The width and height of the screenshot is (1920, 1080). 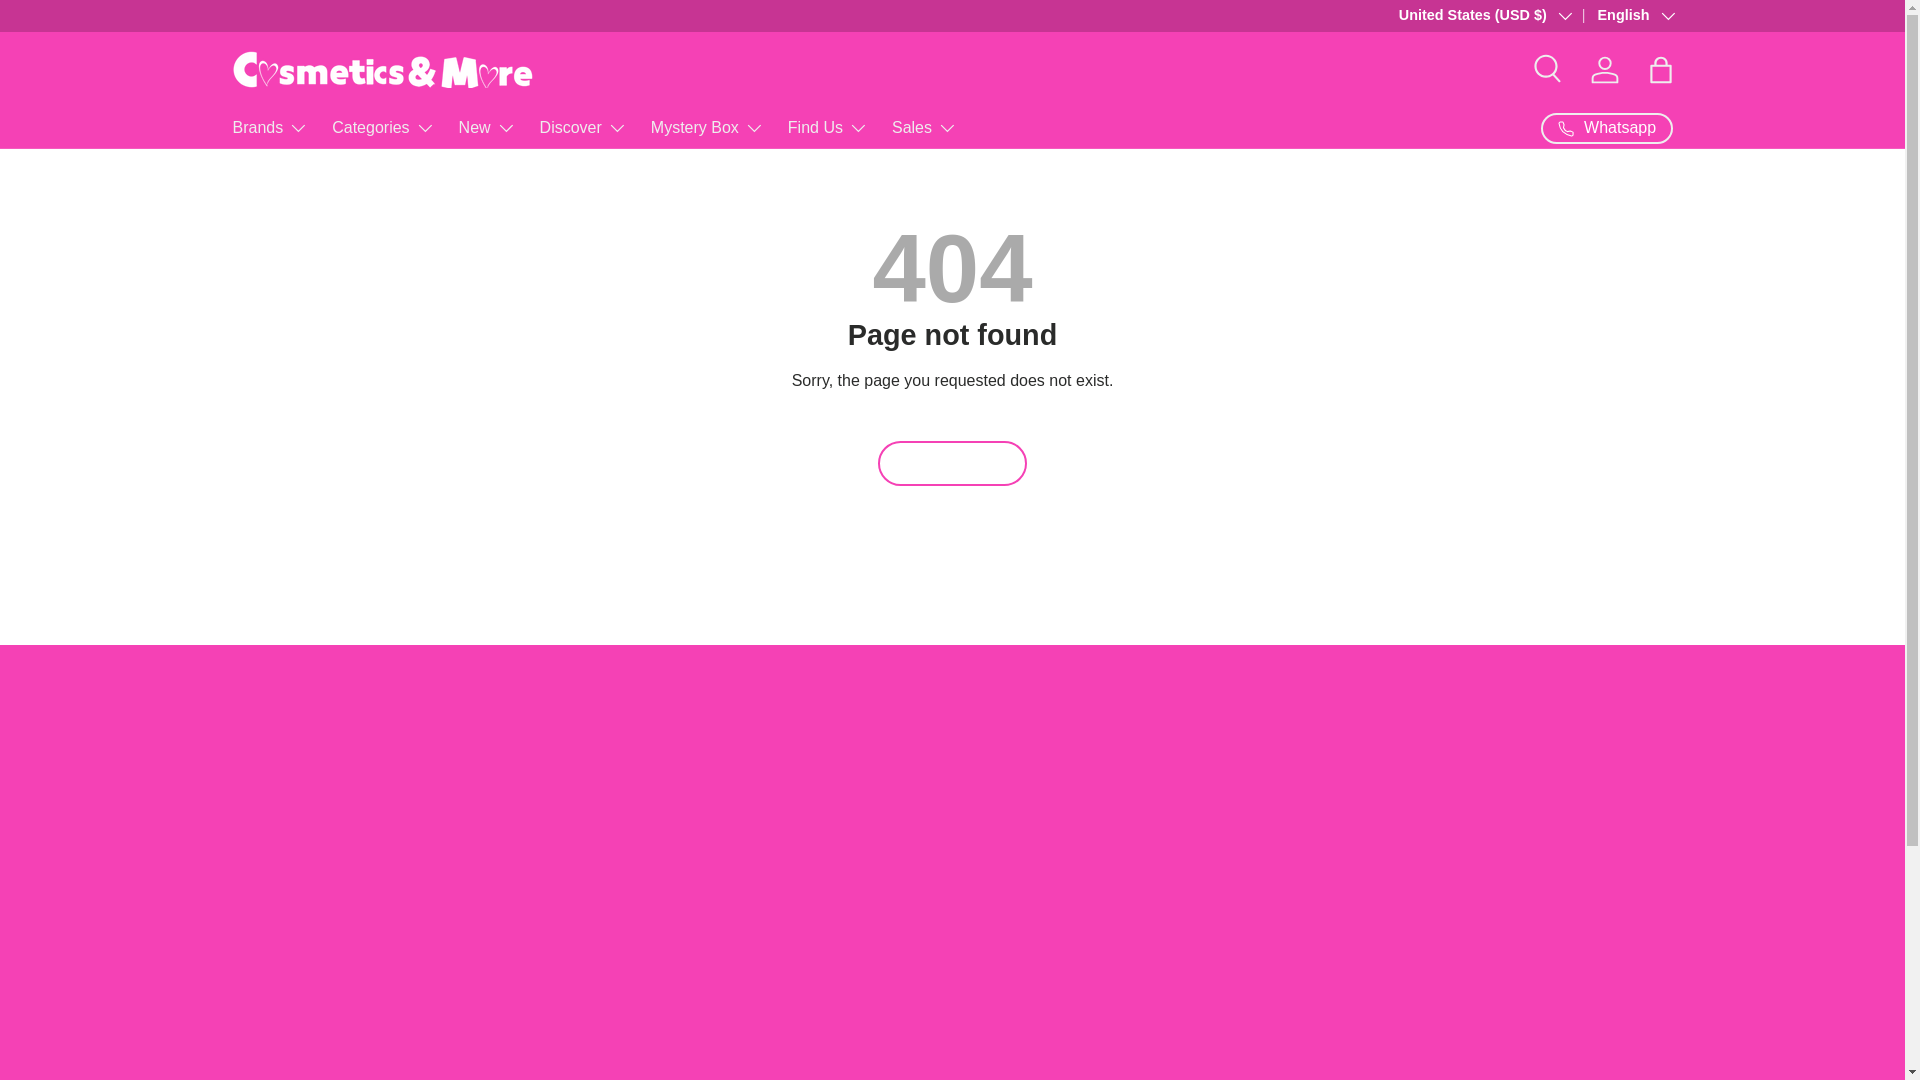 I want to click on Skip to content, so click(x=91, y=29).